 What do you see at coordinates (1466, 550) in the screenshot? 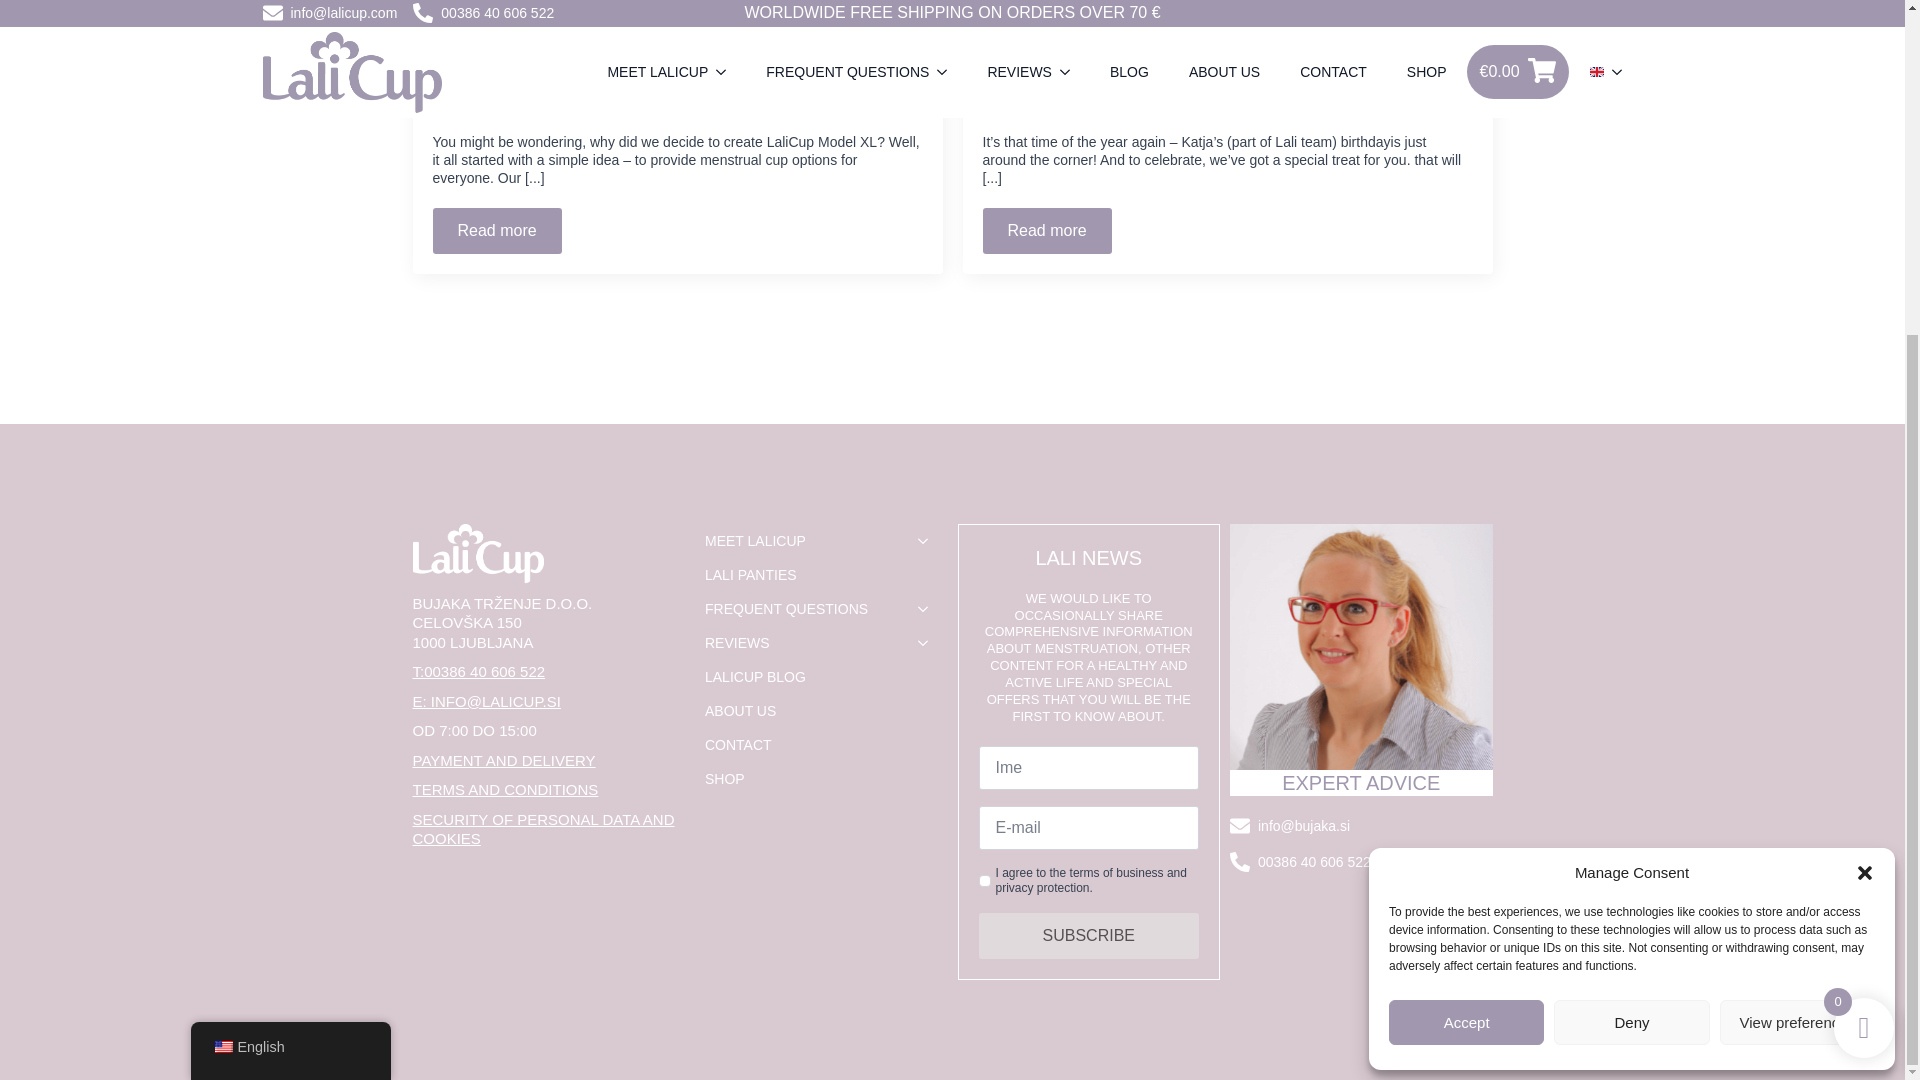
I see `Accept` at bounding box center [1466, 550].